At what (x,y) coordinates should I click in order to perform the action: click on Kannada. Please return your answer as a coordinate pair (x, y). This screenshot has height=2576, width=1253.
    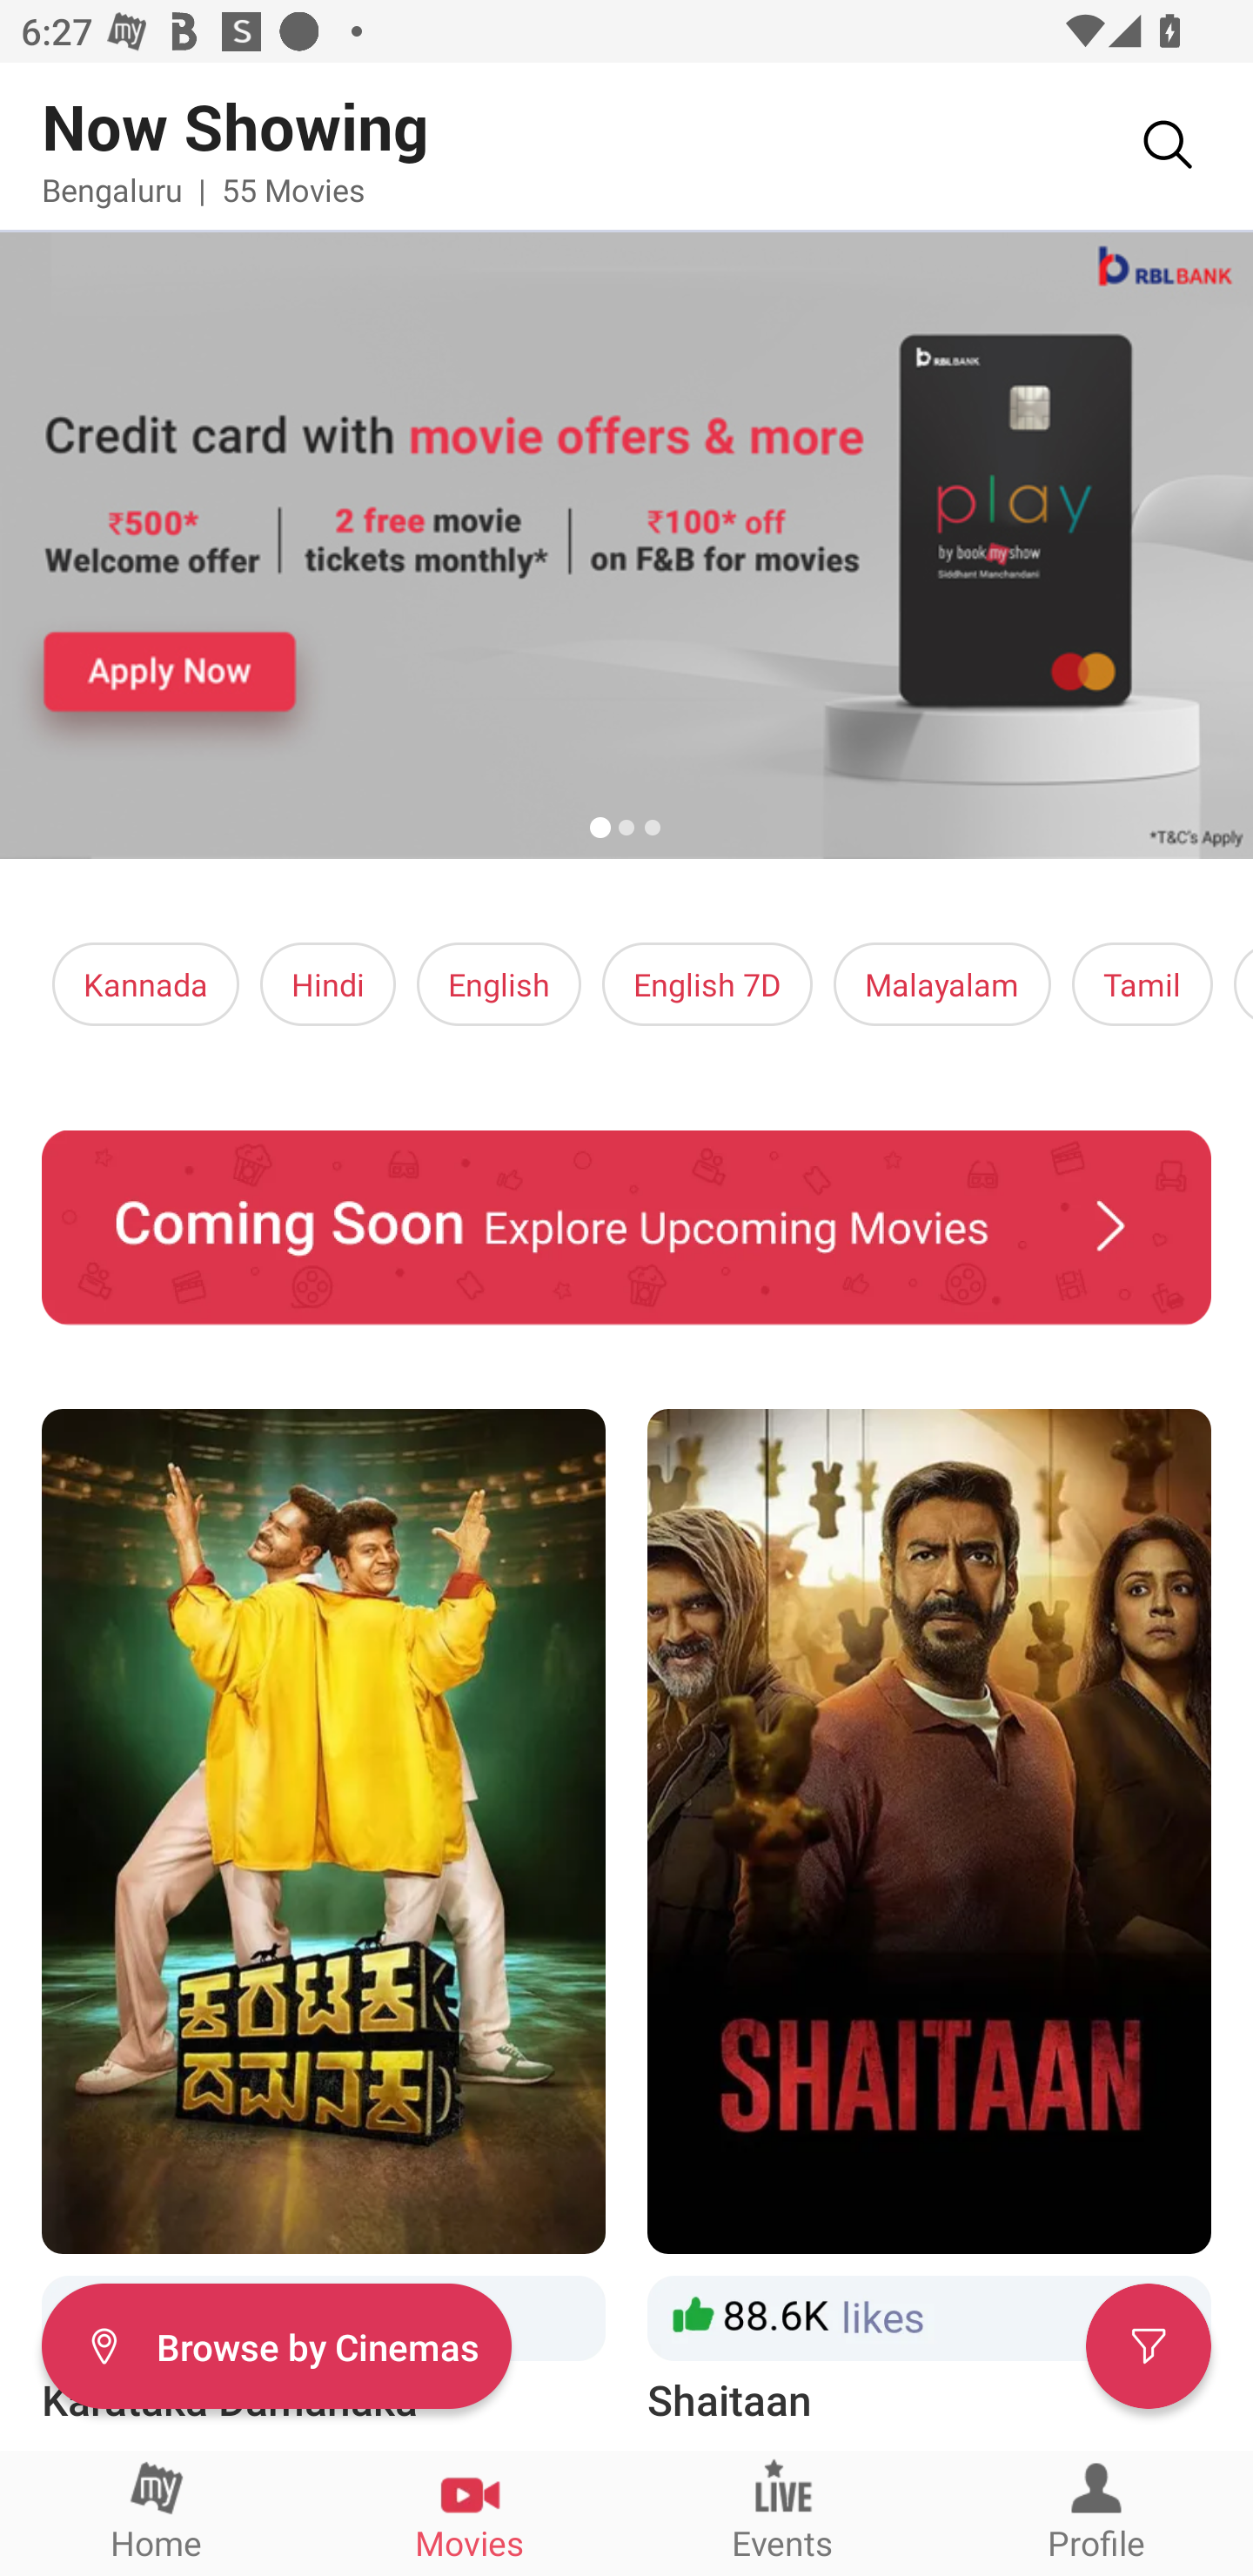
    Looking at the image, I should click on (146, 983).